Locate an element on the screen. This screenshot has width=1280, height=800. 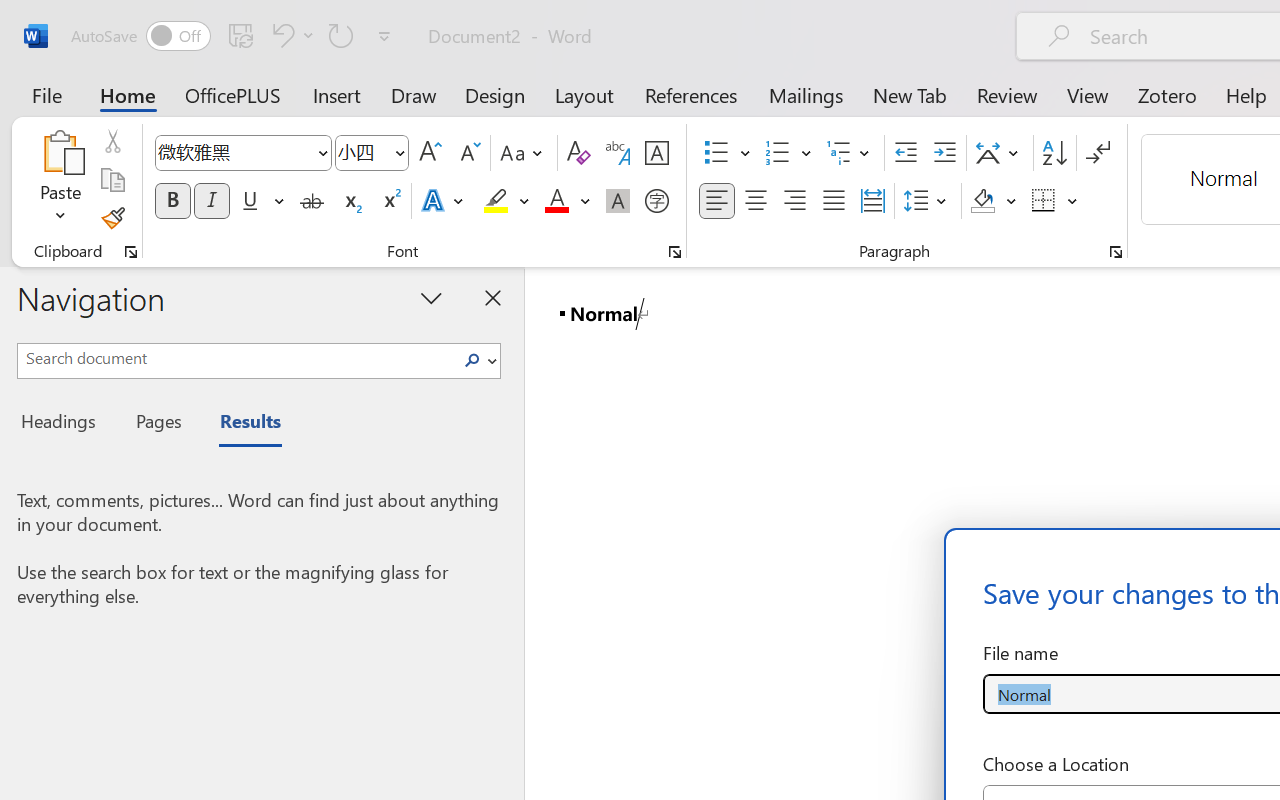
Justify is located at coordinates (834, 201).